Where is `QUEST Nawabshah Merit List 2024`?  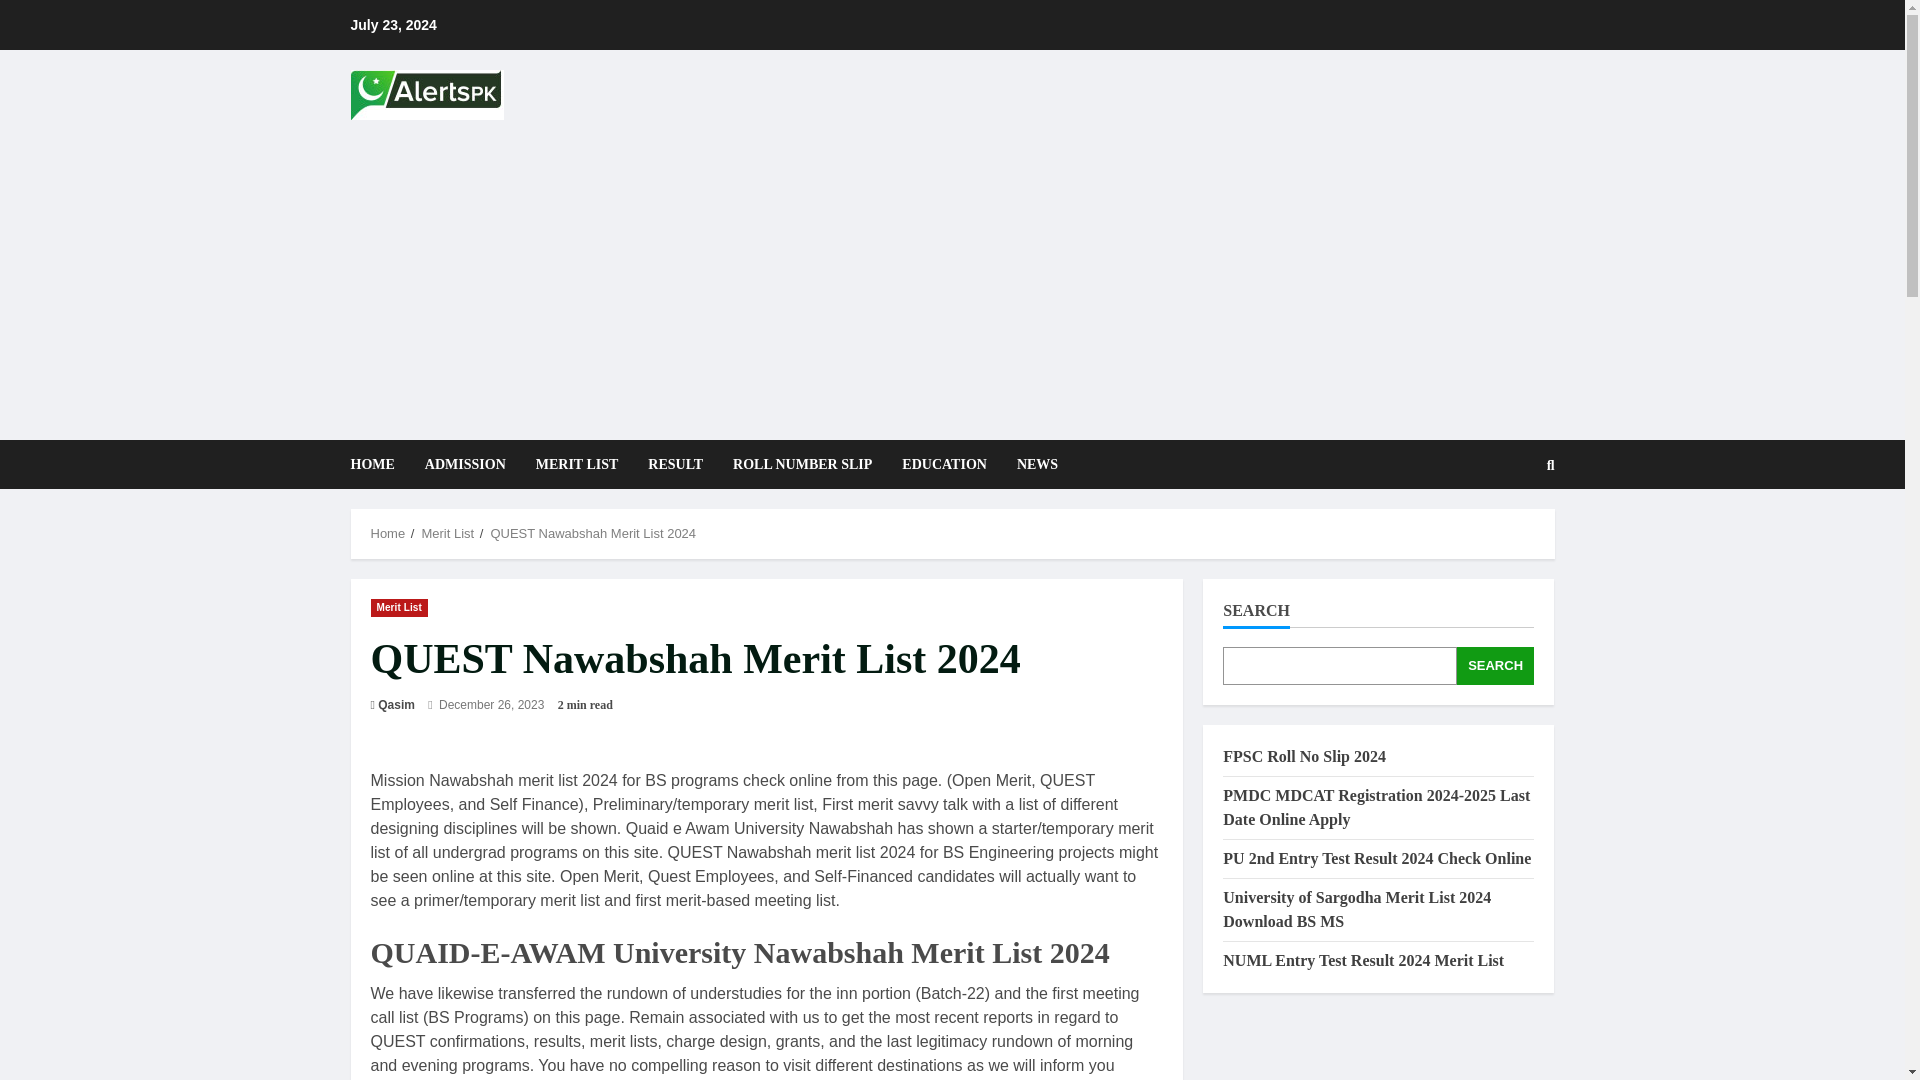
QUEST Nawabshah Merit List 2024 is located at coordinates (592, 533).